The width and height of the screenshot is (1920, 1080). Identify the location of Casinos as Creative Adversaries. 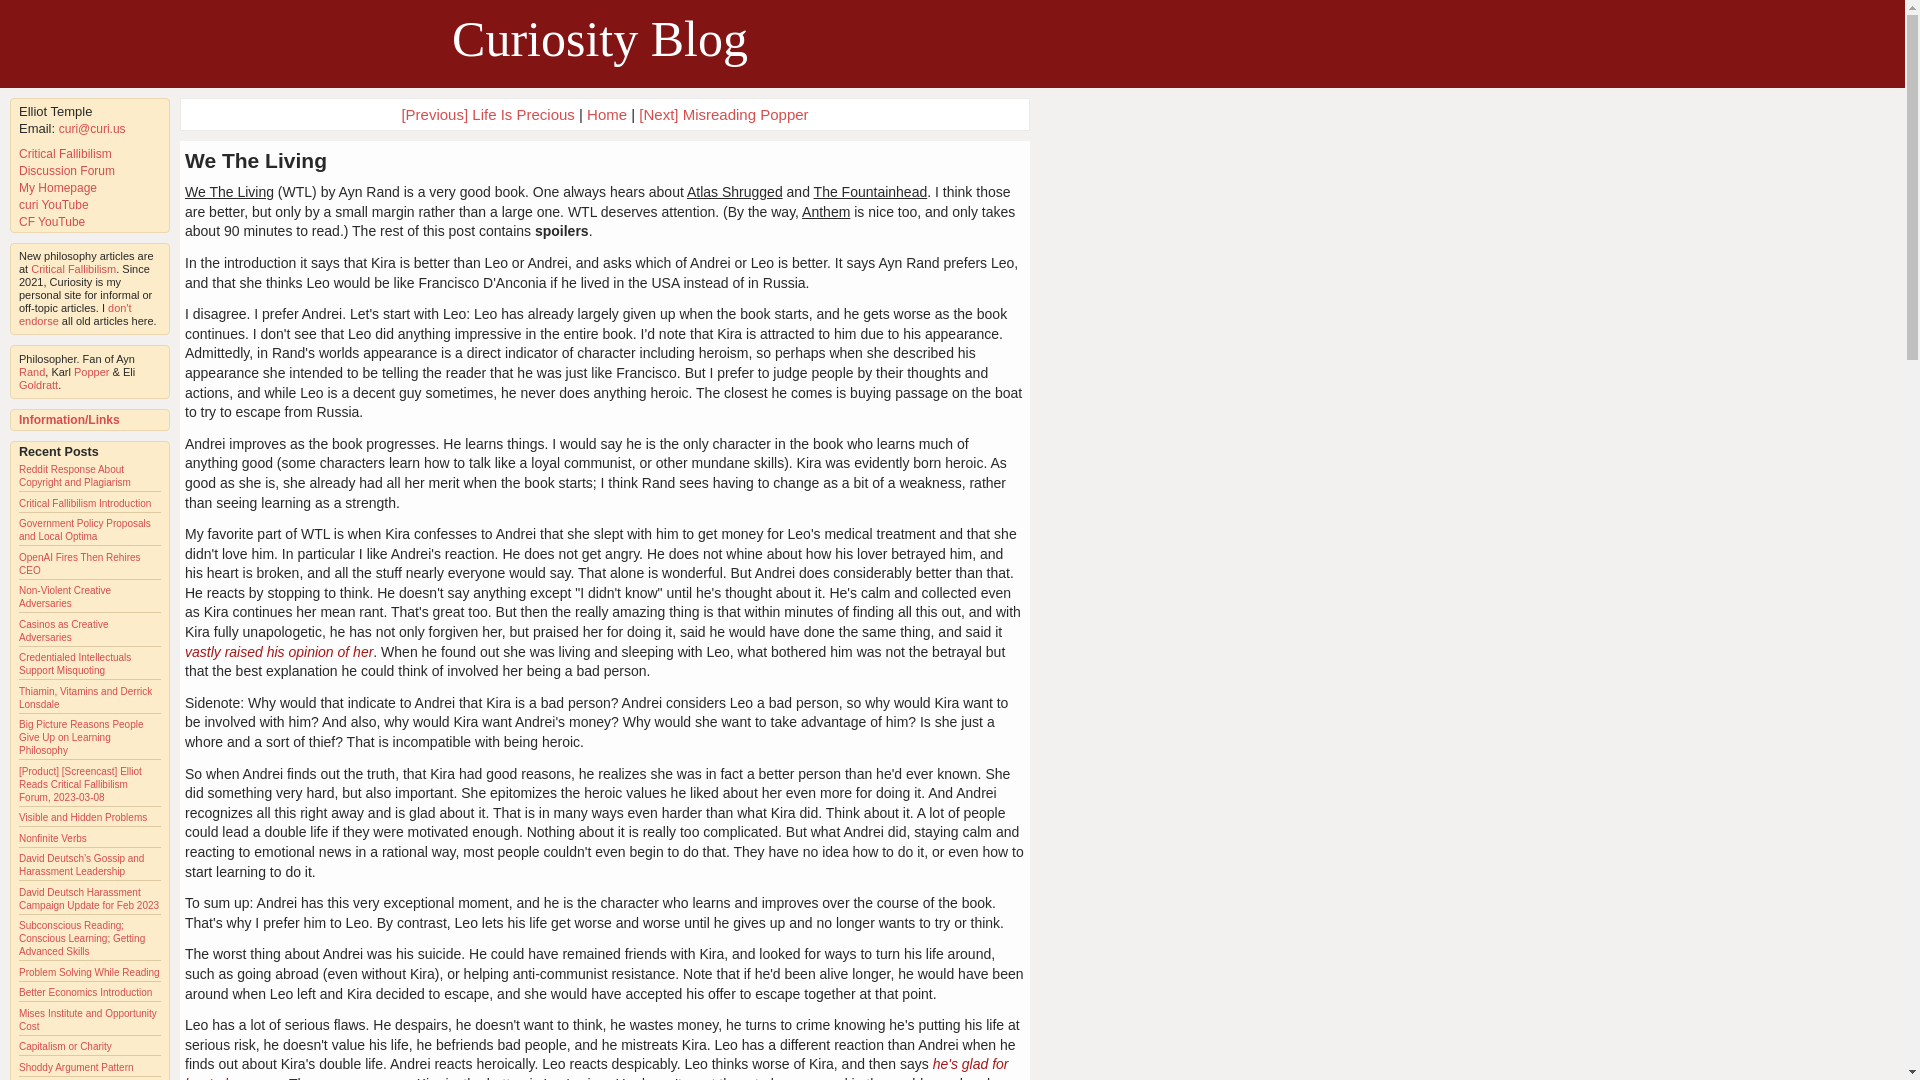
(63, 630).